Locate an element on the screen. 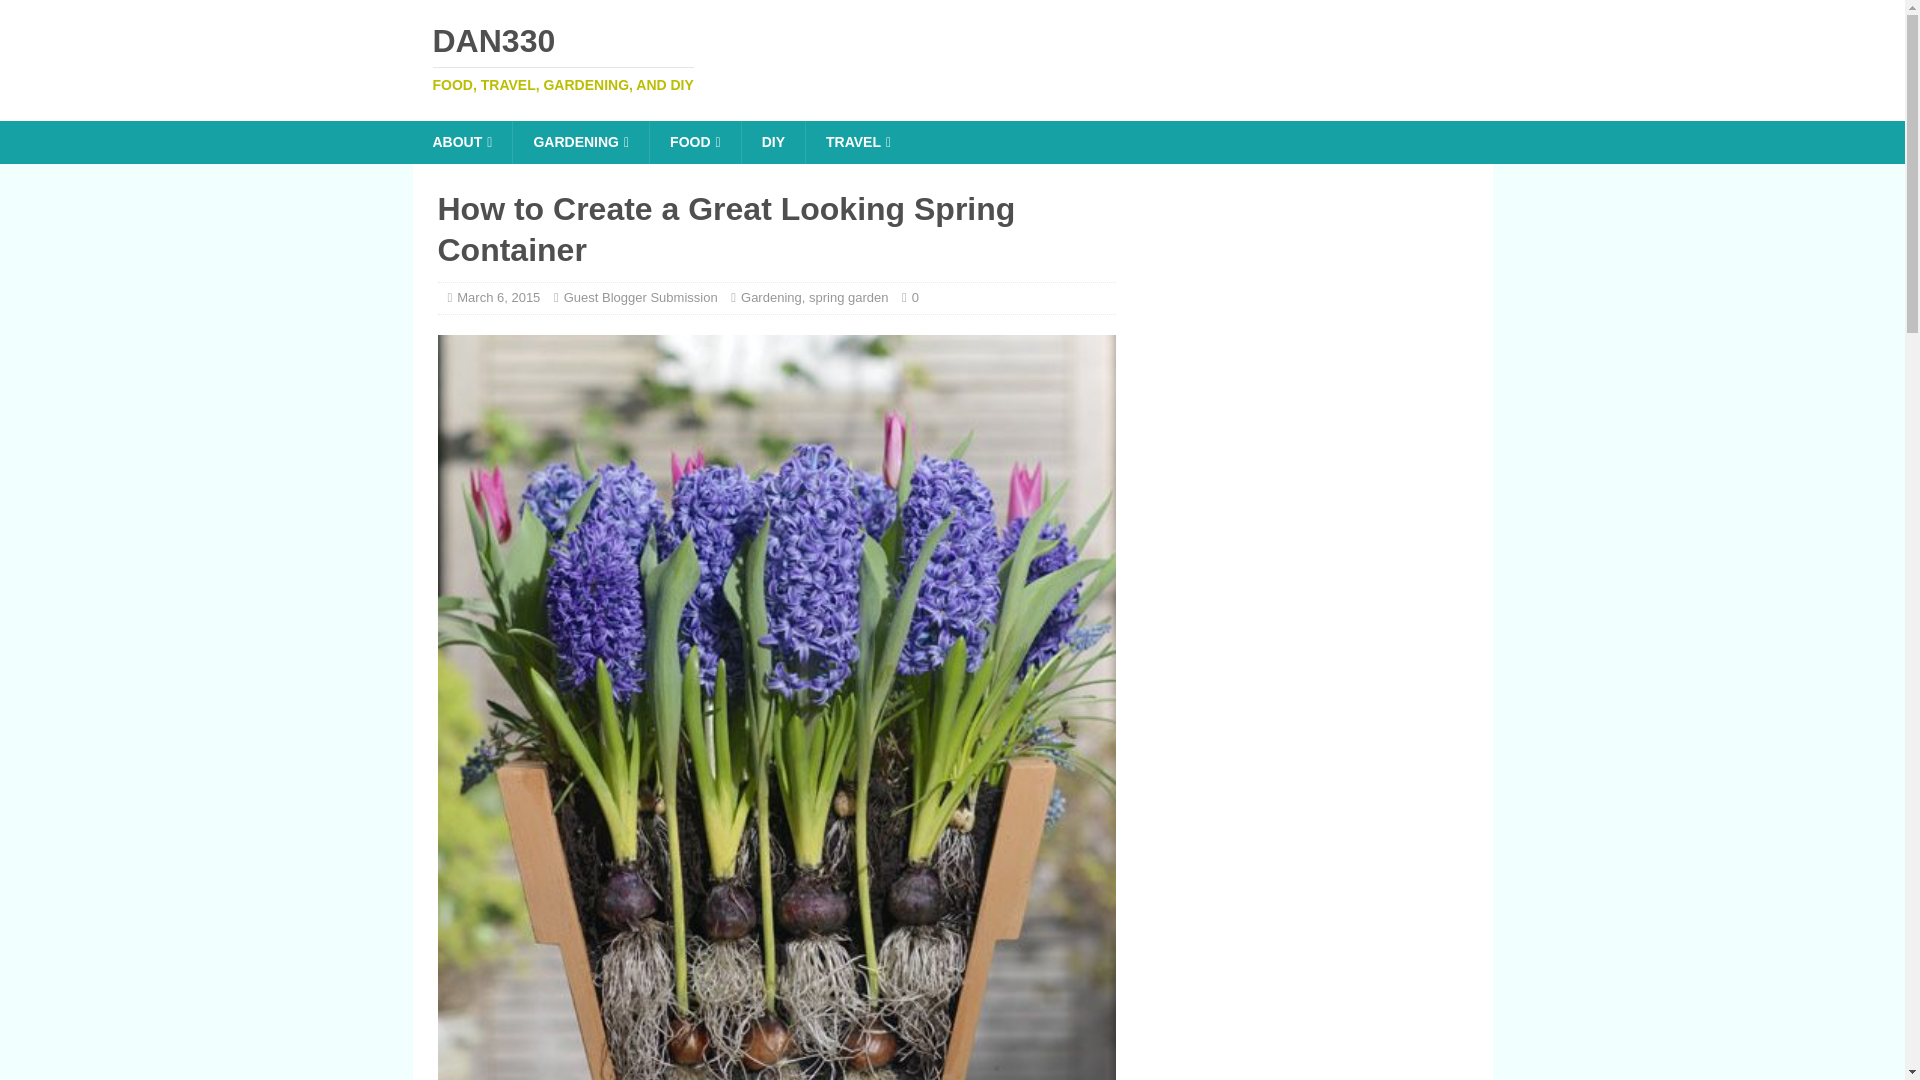  March 6, 2015 is located at coordinates (498, 297).